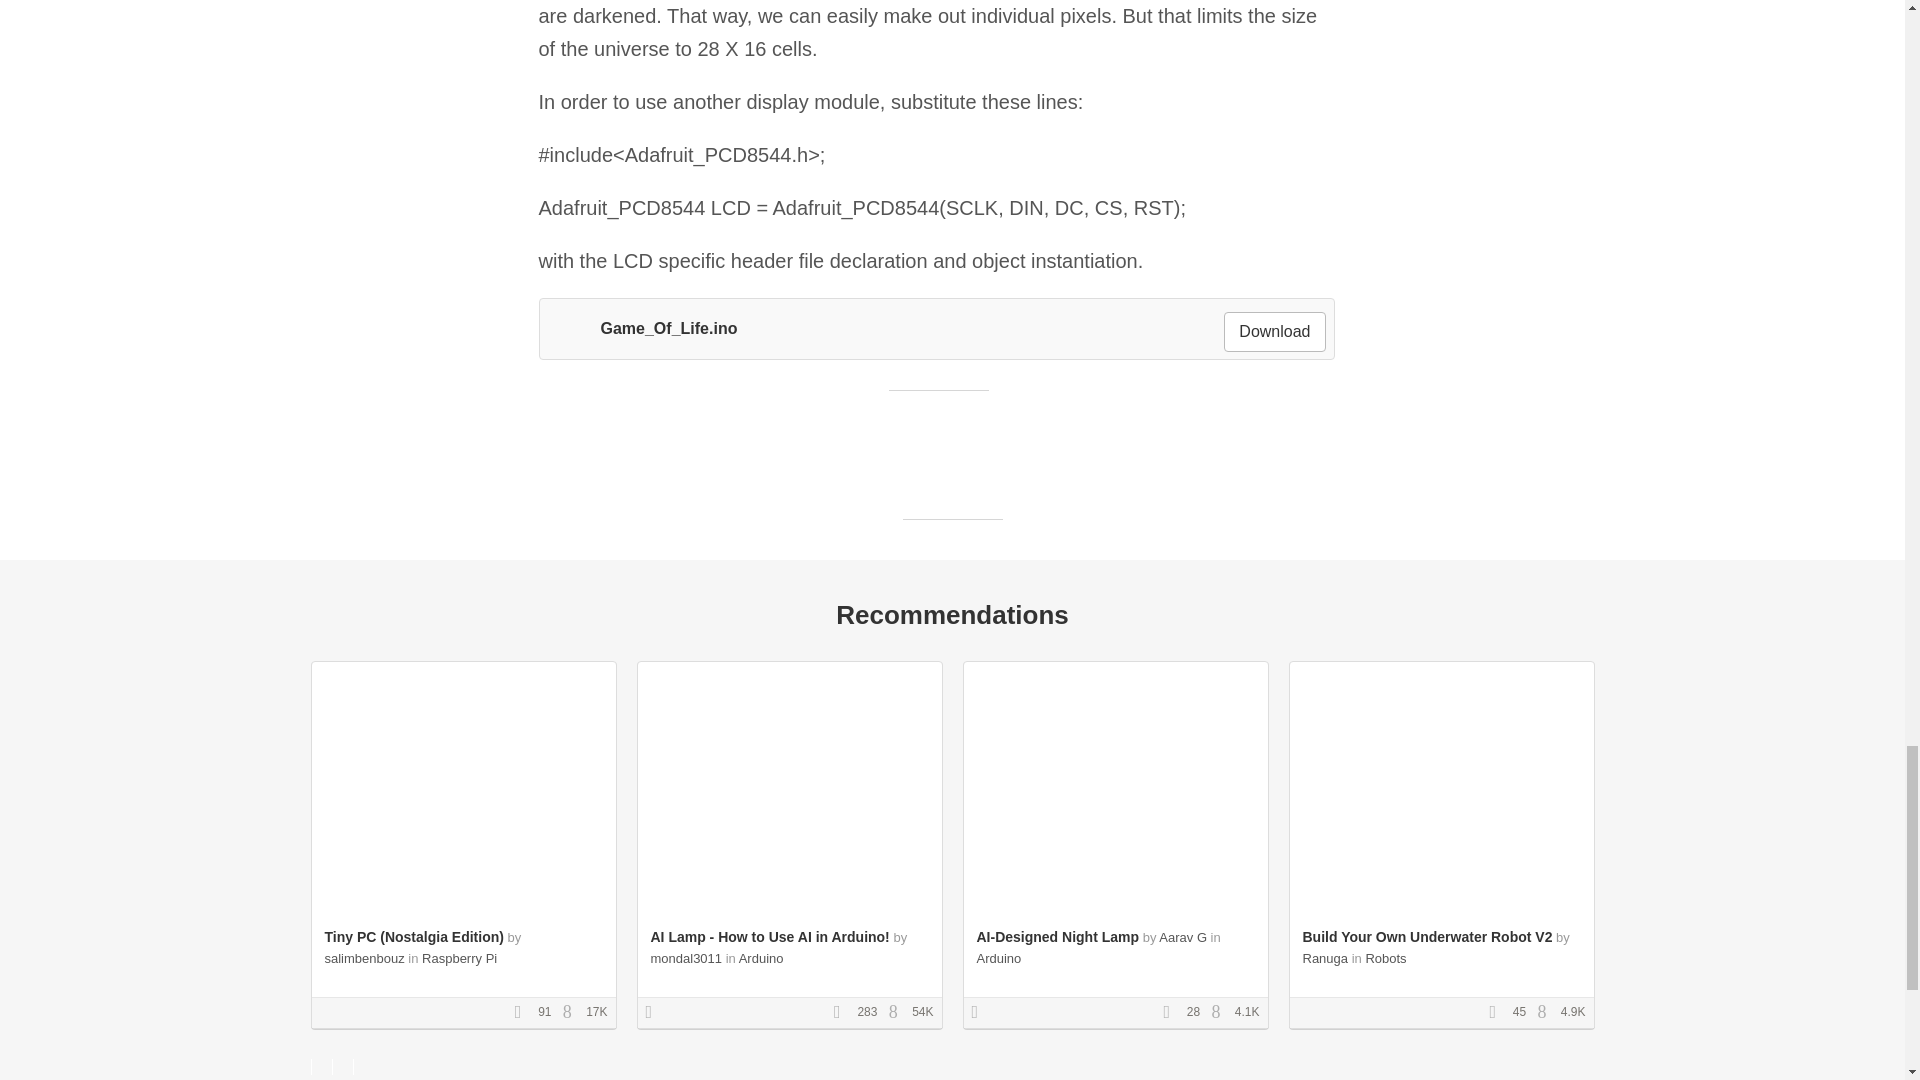 The width and height of the screenshot is (1920, 1080). I want to click on Favorites Count, so click(524, 1012).